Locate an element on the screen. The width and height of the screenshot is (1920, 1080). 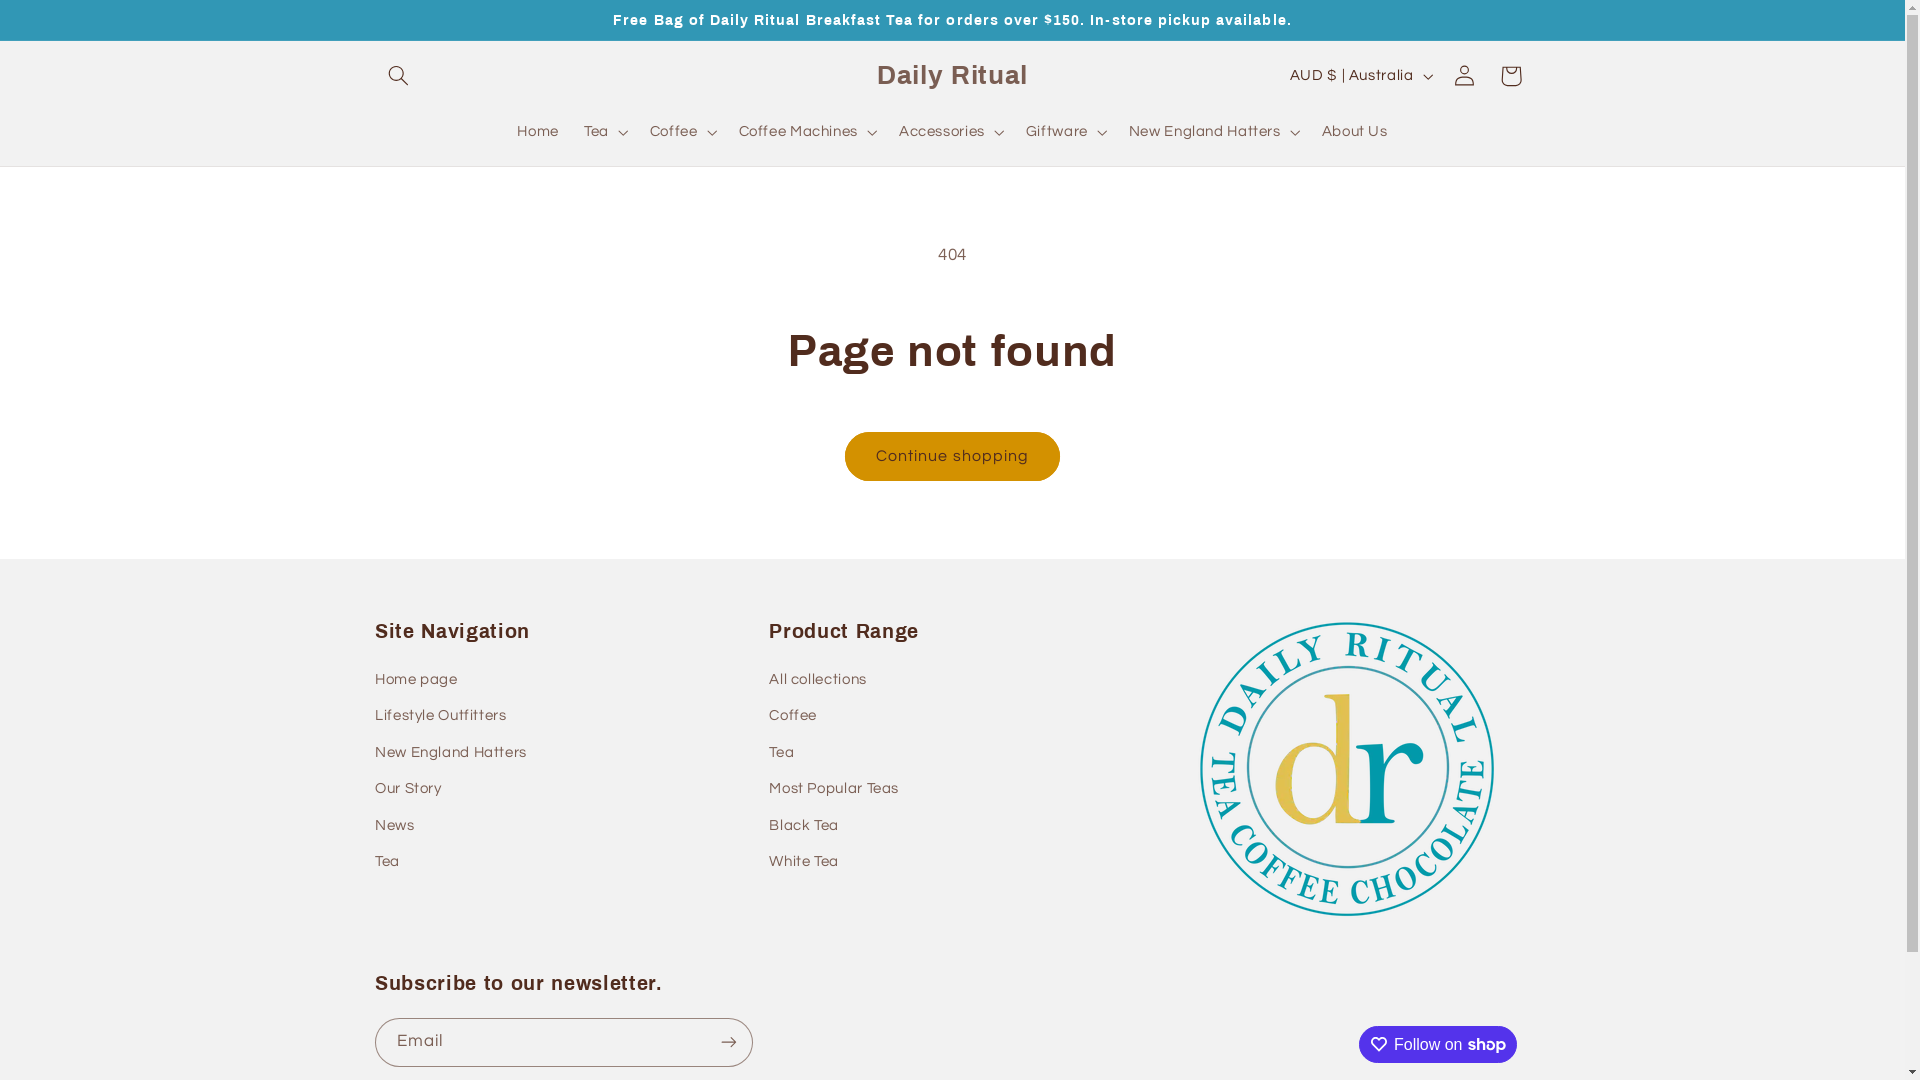
Continue shopping is located at coordinates (953, 456).